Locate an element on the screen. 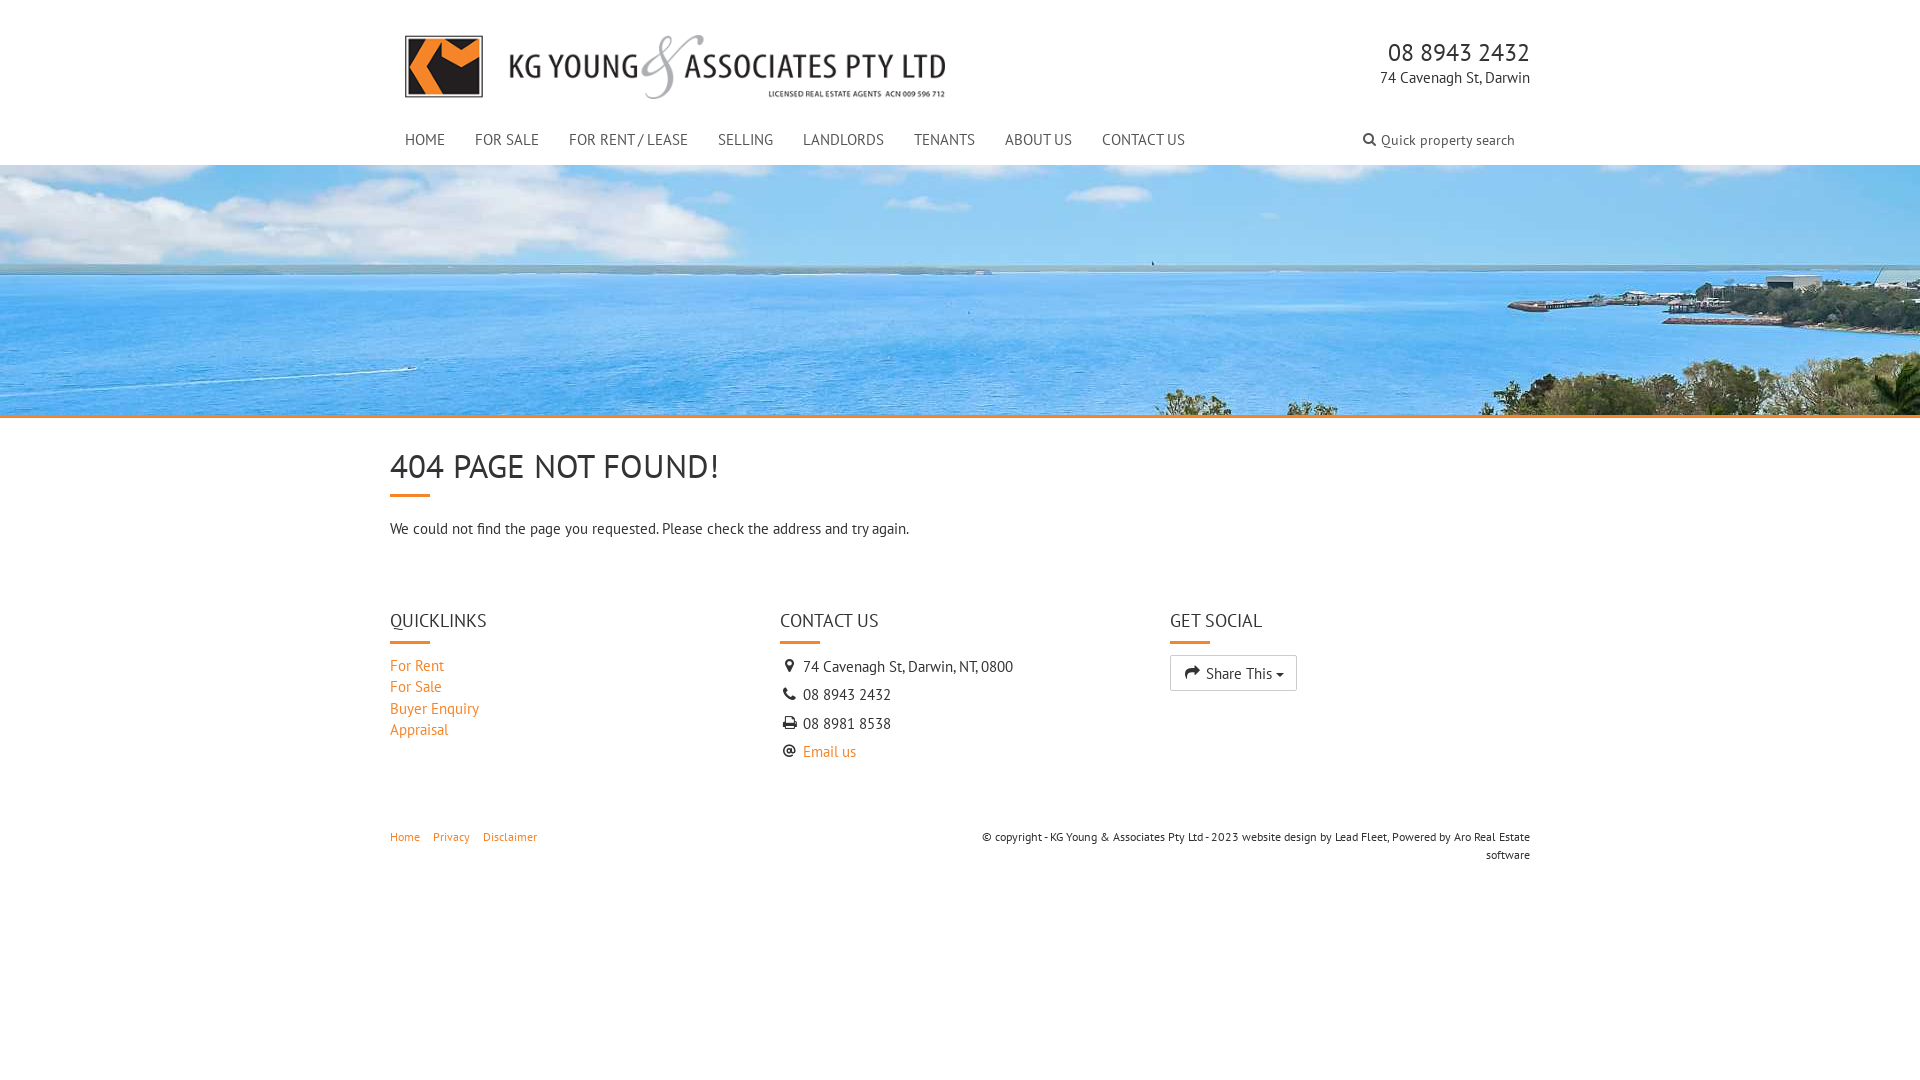 This screenshot has width=1920, height=1080. Aro Real Estate software is located at coordinates (1492, 845).